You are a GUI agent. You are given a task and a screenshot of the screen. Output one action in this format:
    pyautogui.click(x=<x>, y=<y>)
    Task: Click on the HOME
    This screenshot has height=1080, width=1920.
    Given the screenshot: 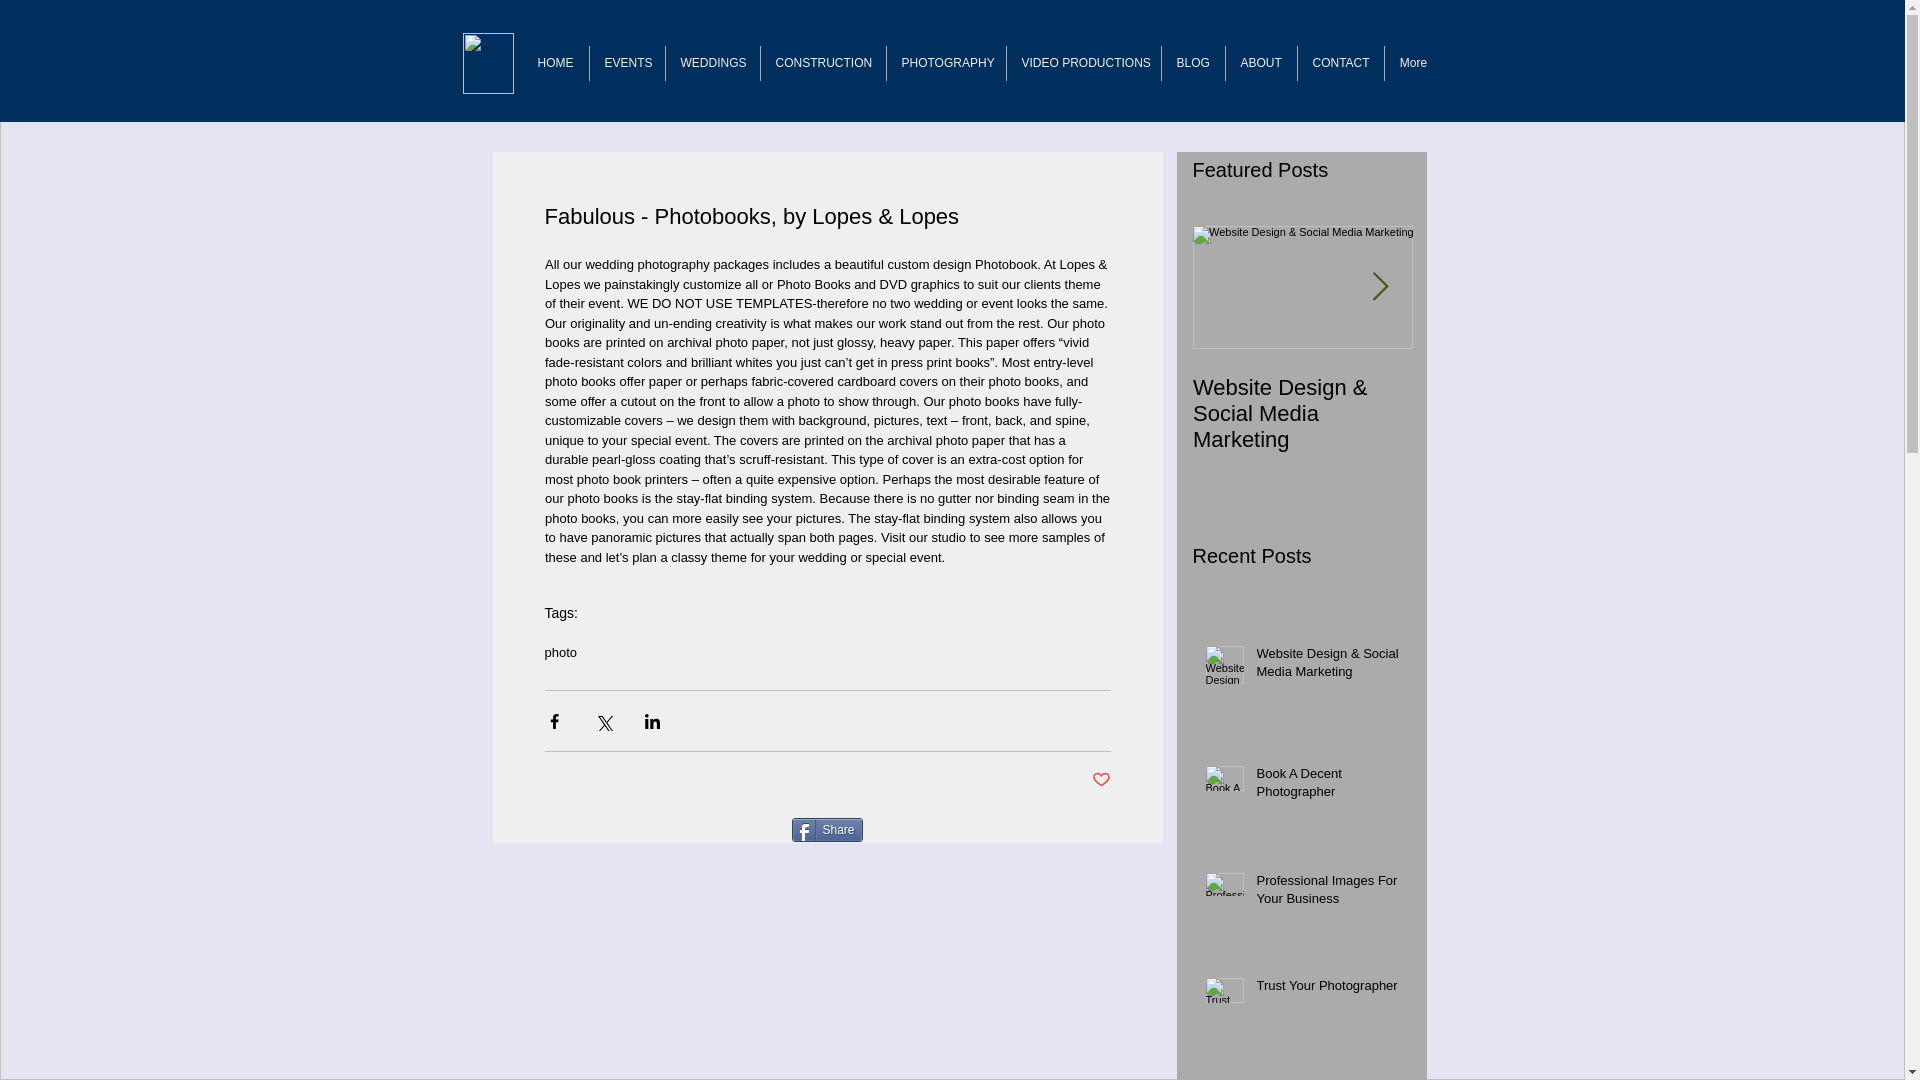 What is the action you would take?
    pyautogui.click(x=554, y=64)
    